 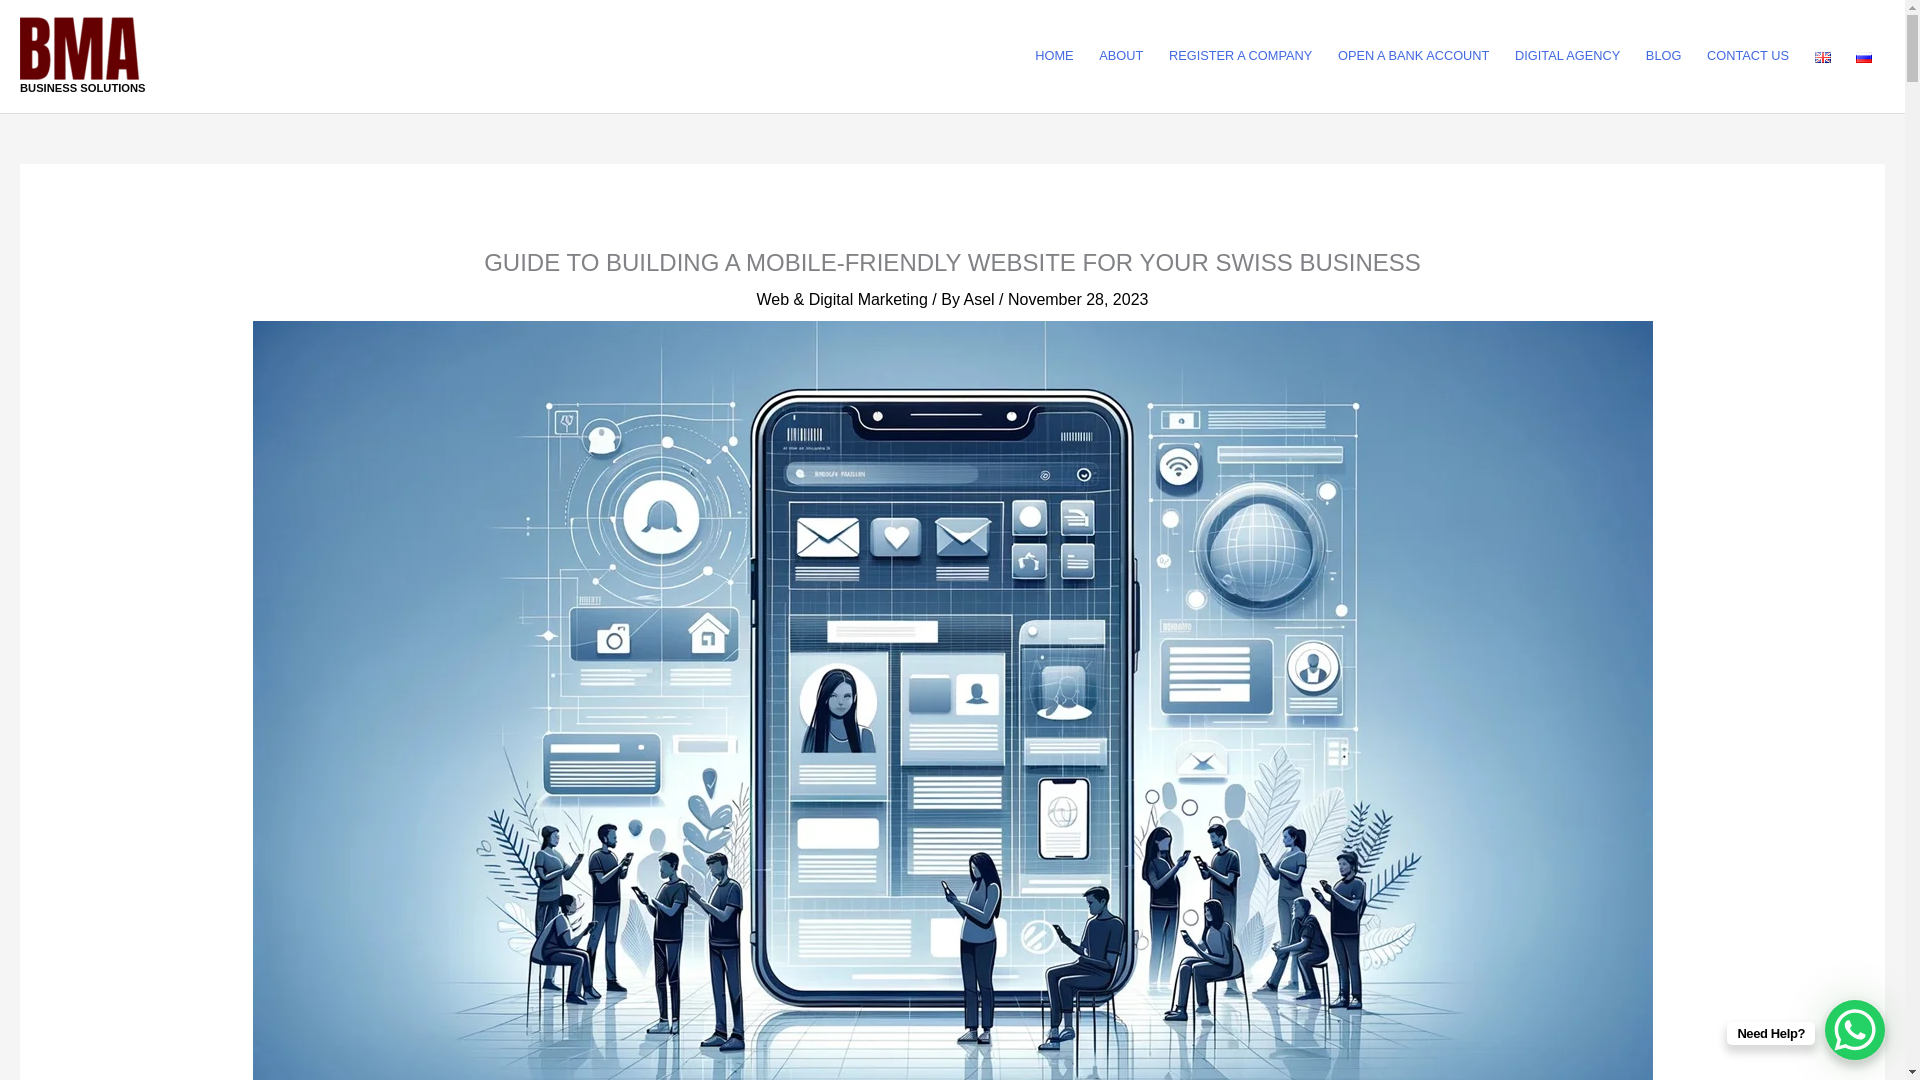 I want to click on Register a Company, so click(x=1240, y=55).